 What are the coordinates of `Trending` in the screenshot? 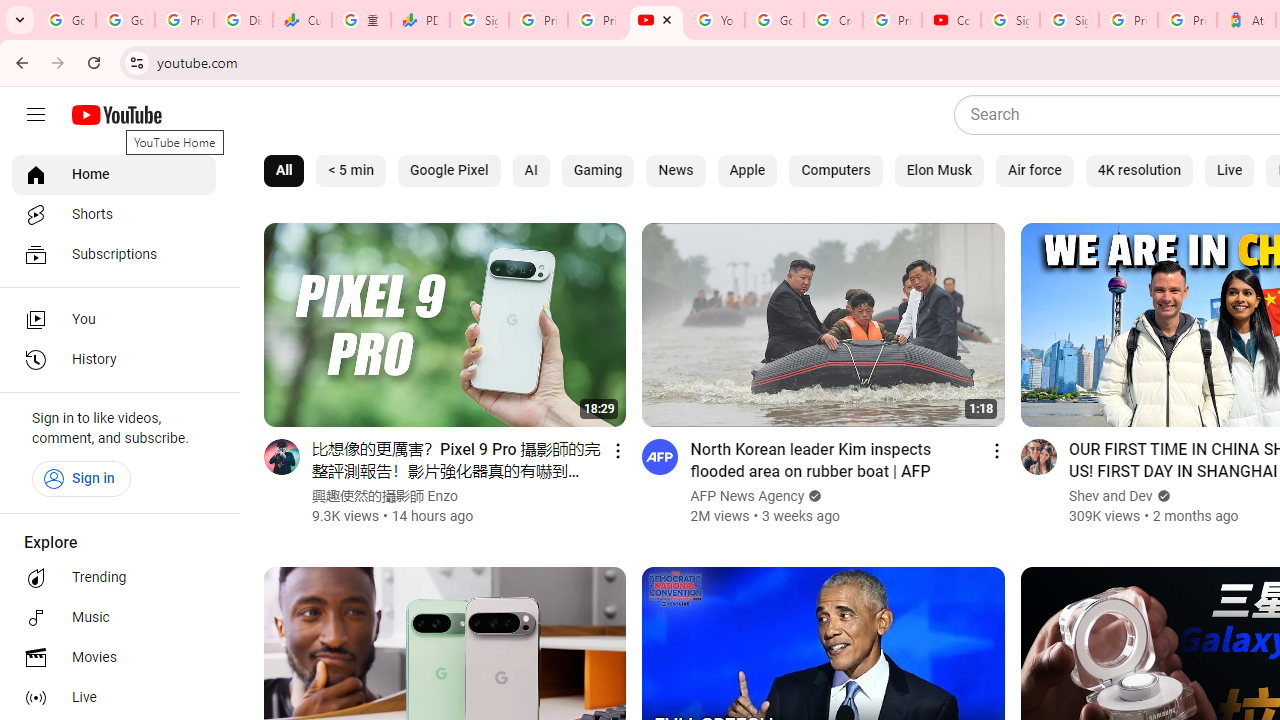 It's located at (114, 578).